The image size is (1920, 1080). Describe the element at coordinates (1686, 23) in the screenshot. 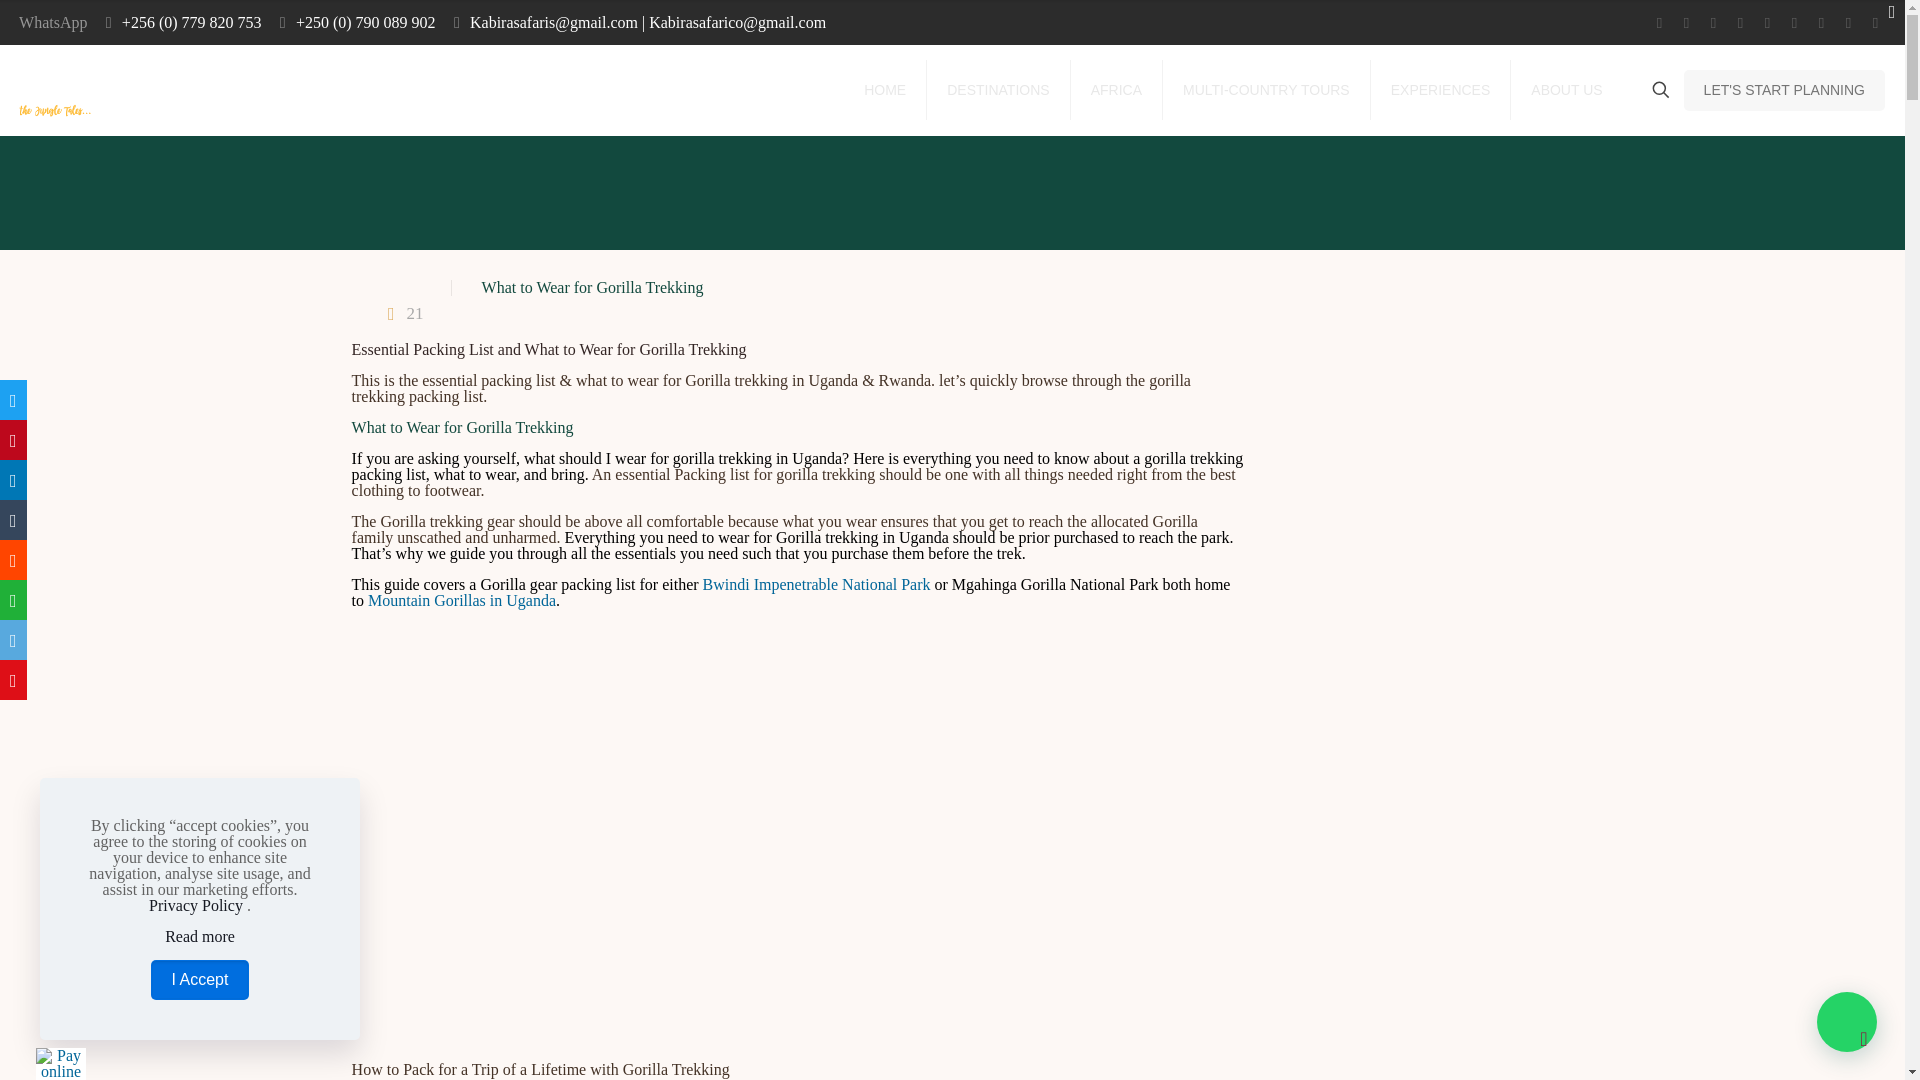

I see `Twitter` at that location.